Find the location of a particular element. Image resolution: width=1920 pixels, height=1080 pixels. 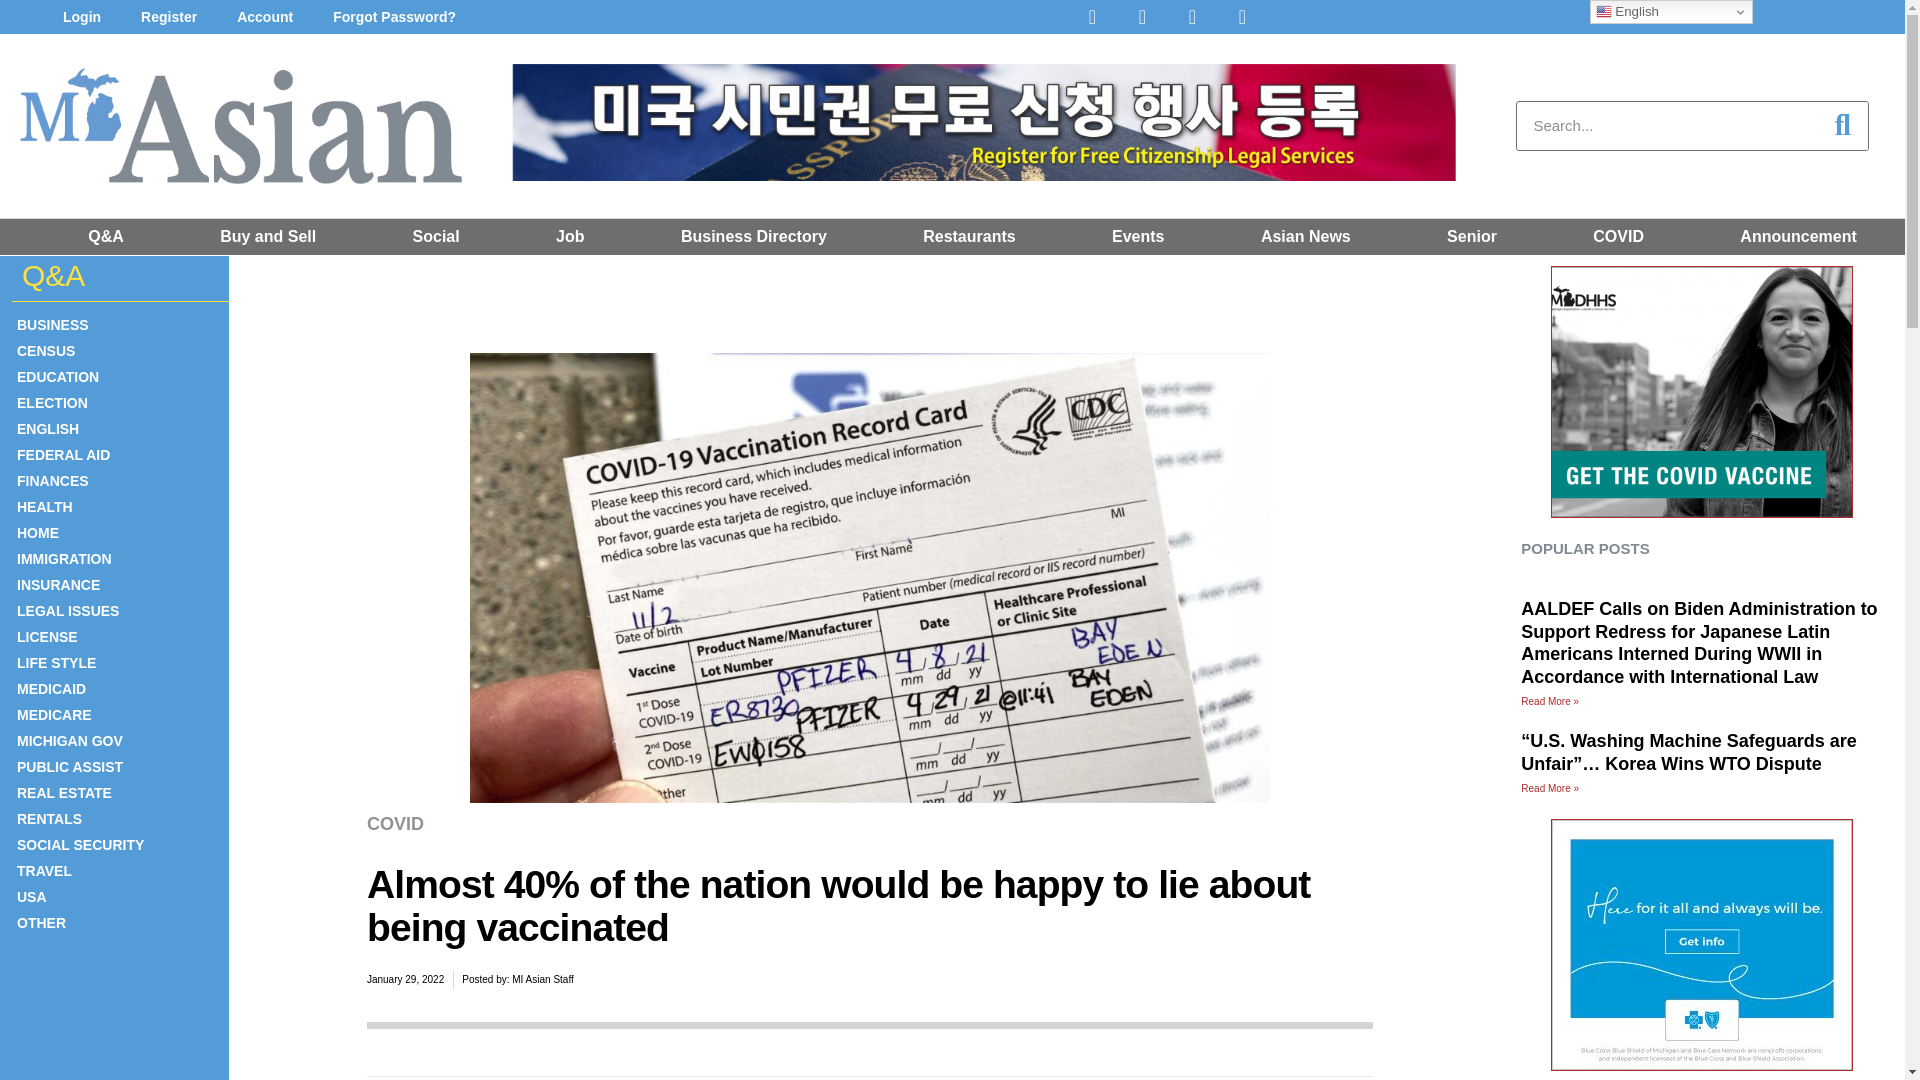

Account is located at coordinates (264, 17).